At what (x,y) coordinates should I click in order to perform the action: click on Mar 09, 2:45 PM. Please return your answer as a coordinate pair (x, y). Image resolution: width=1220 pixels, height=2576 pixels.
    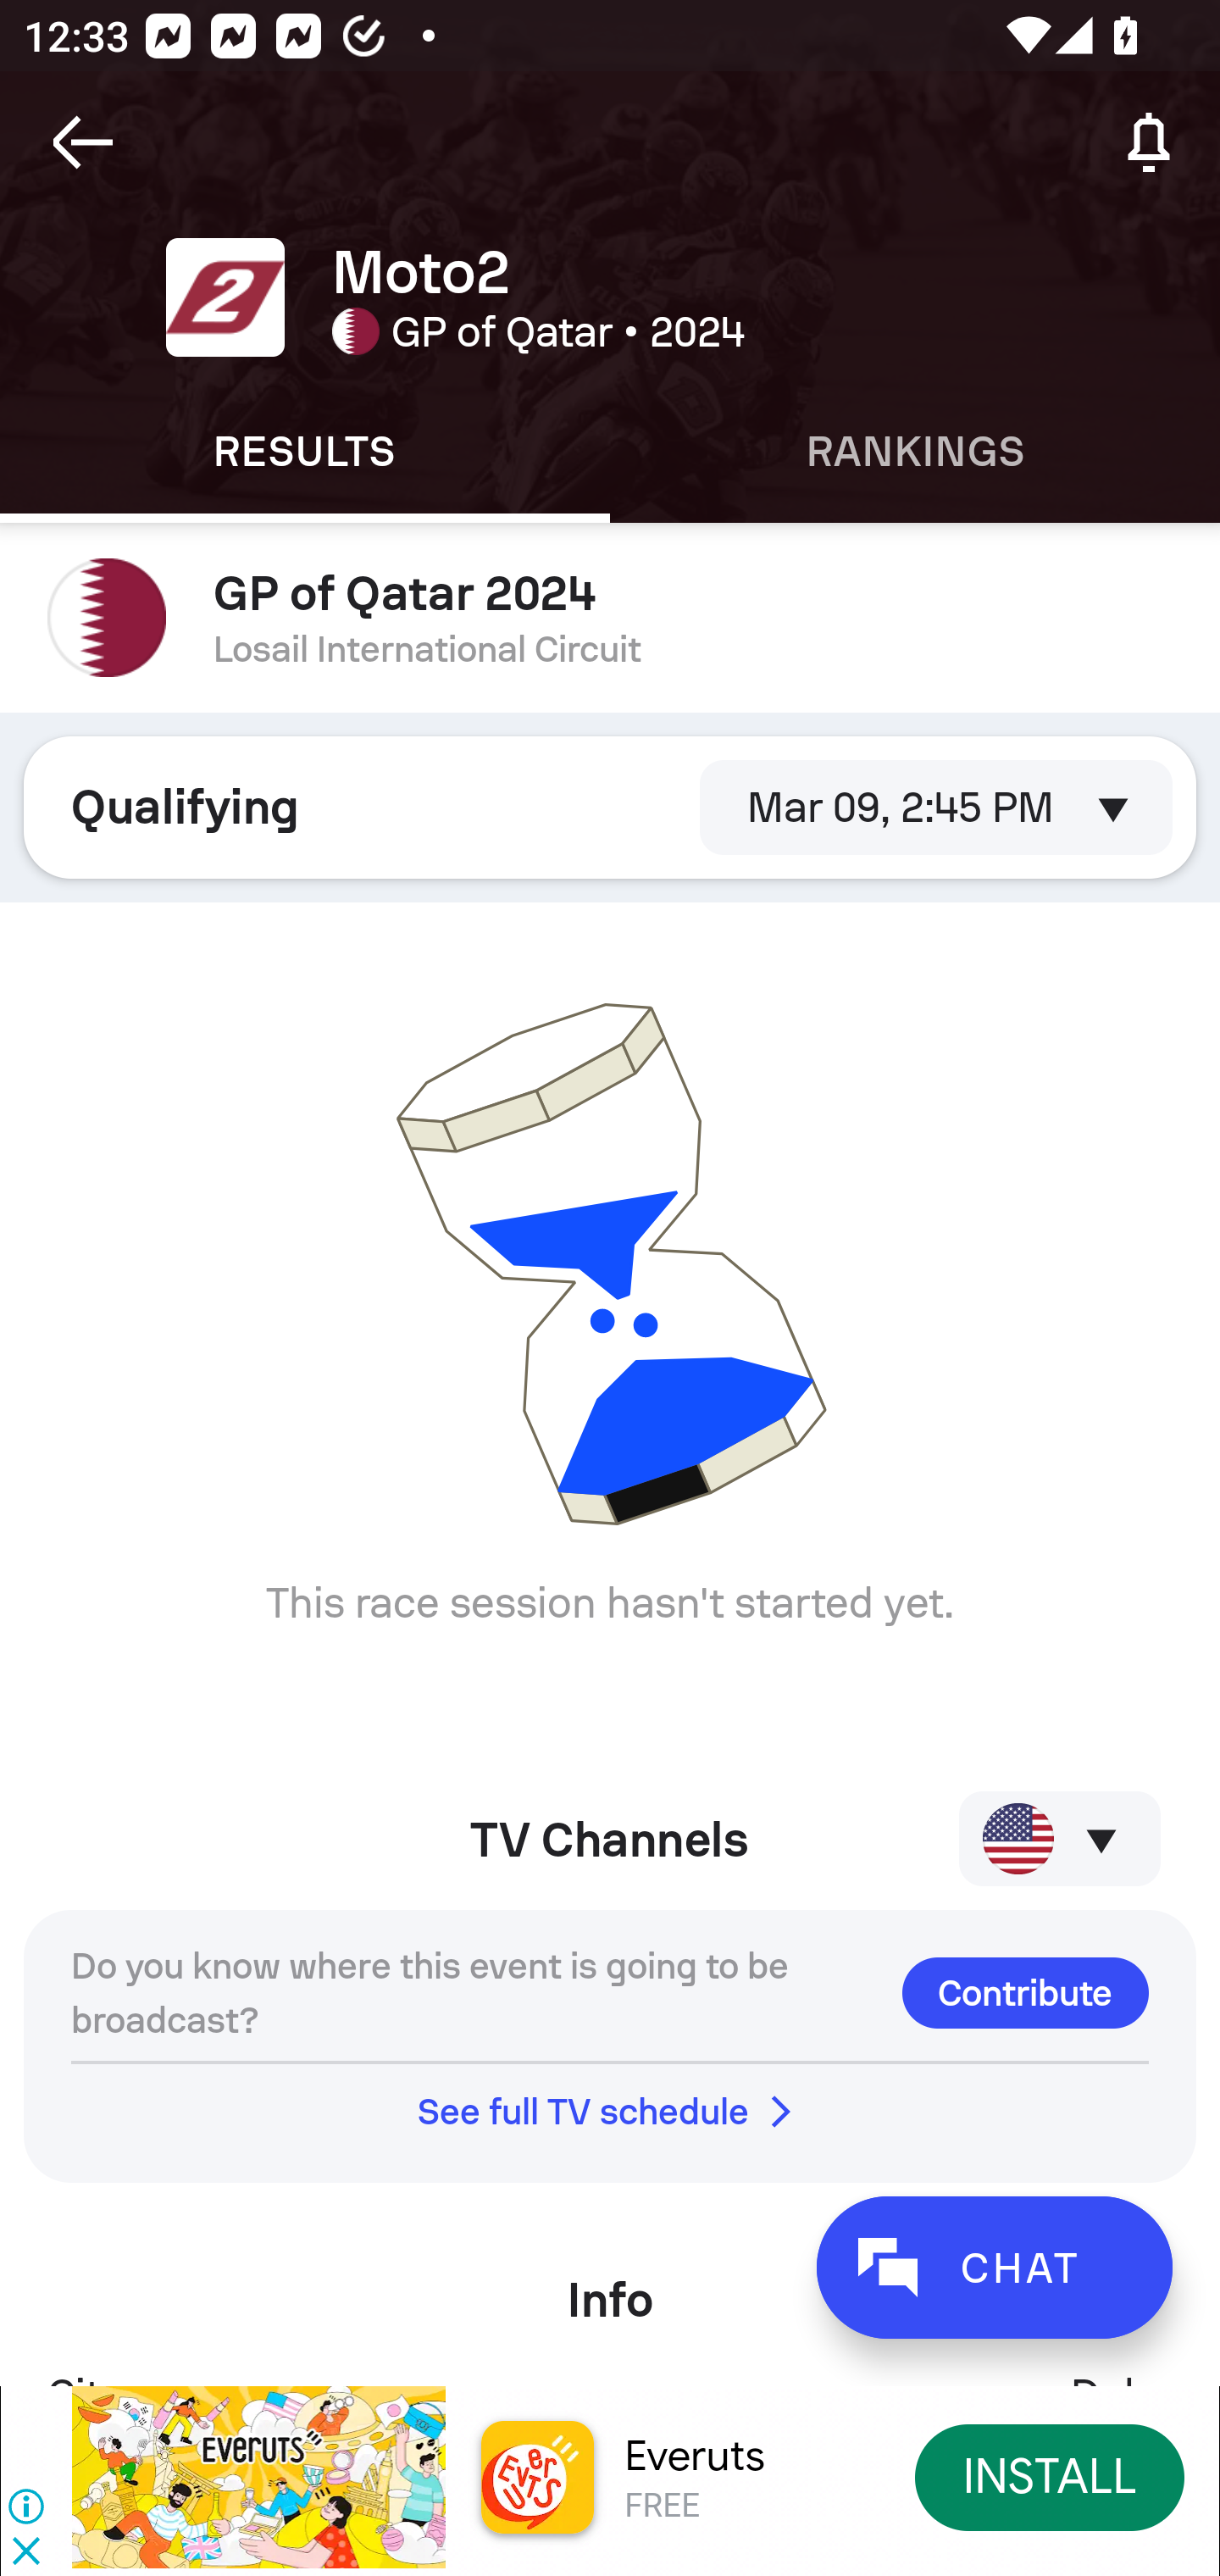
    Looking at the image, I should click on (923, 807).